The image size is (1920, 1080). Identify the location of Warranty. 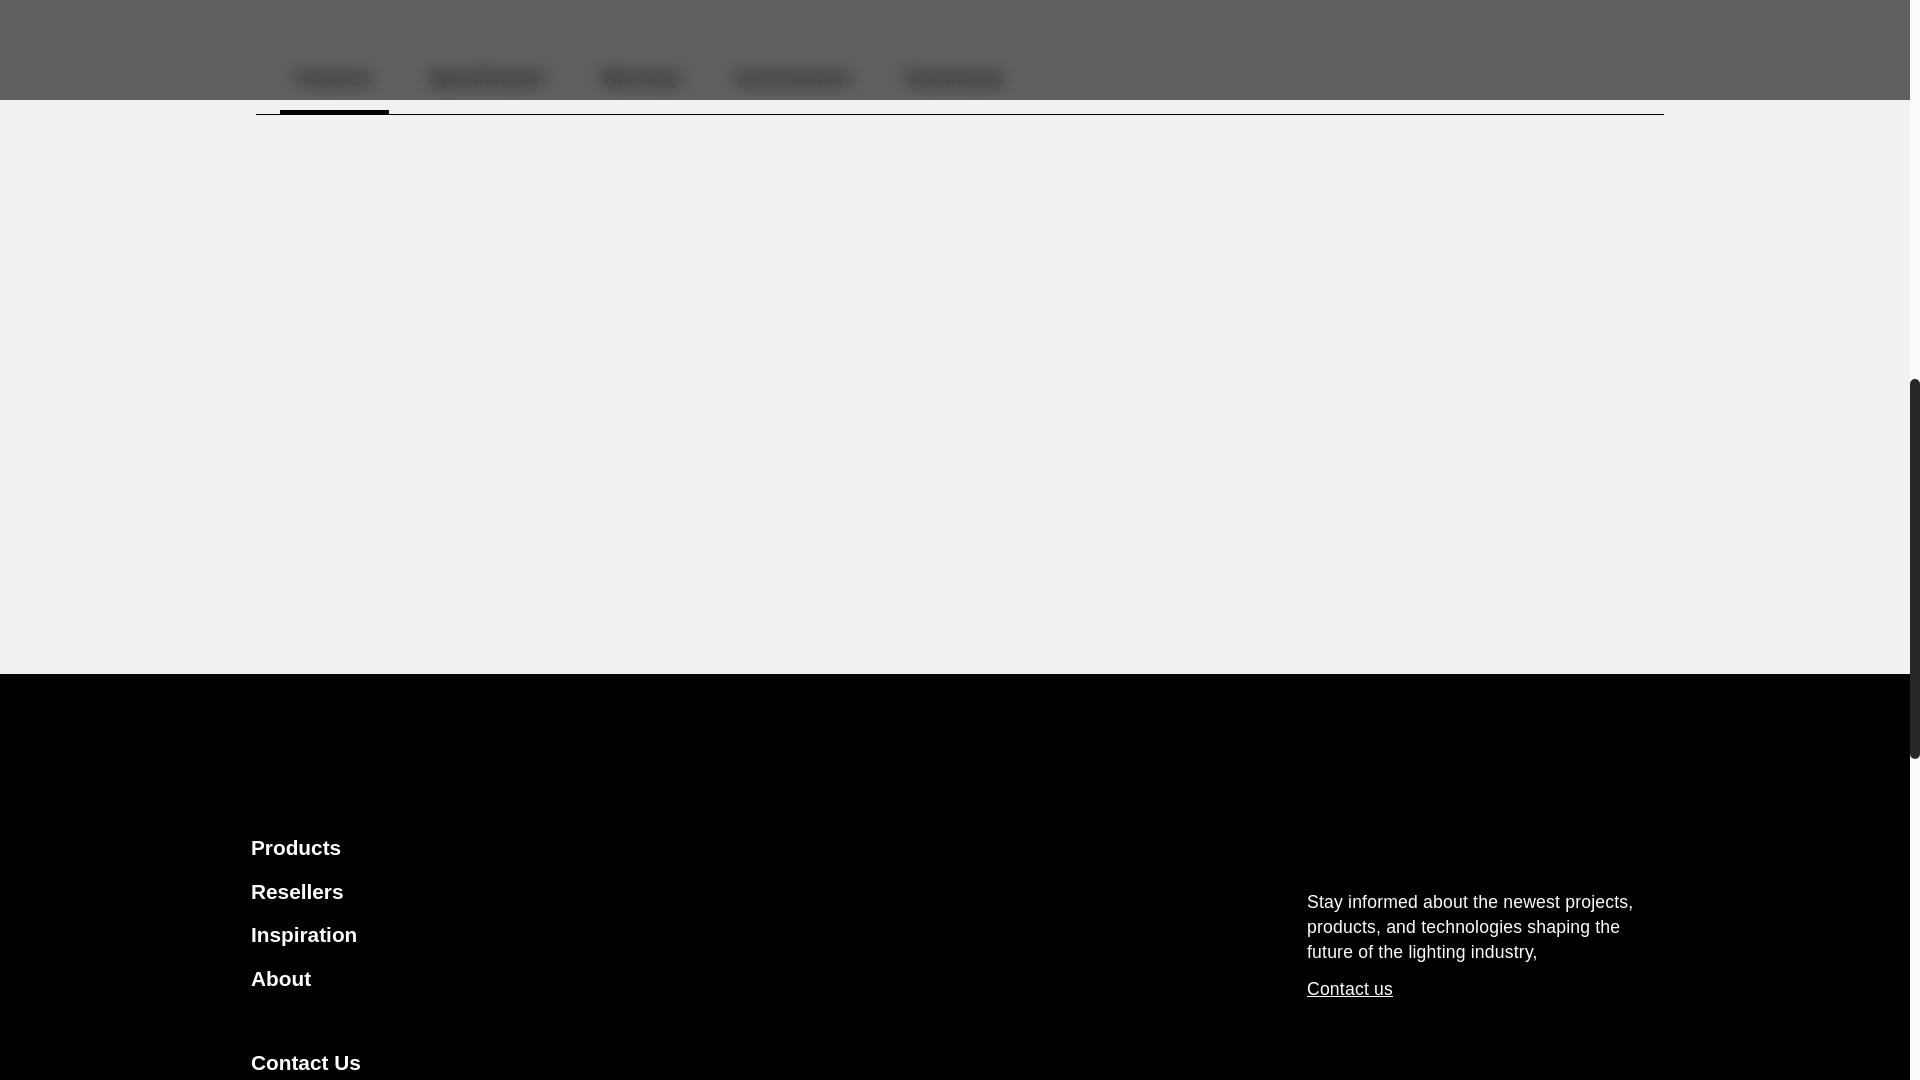
(661, 1062).